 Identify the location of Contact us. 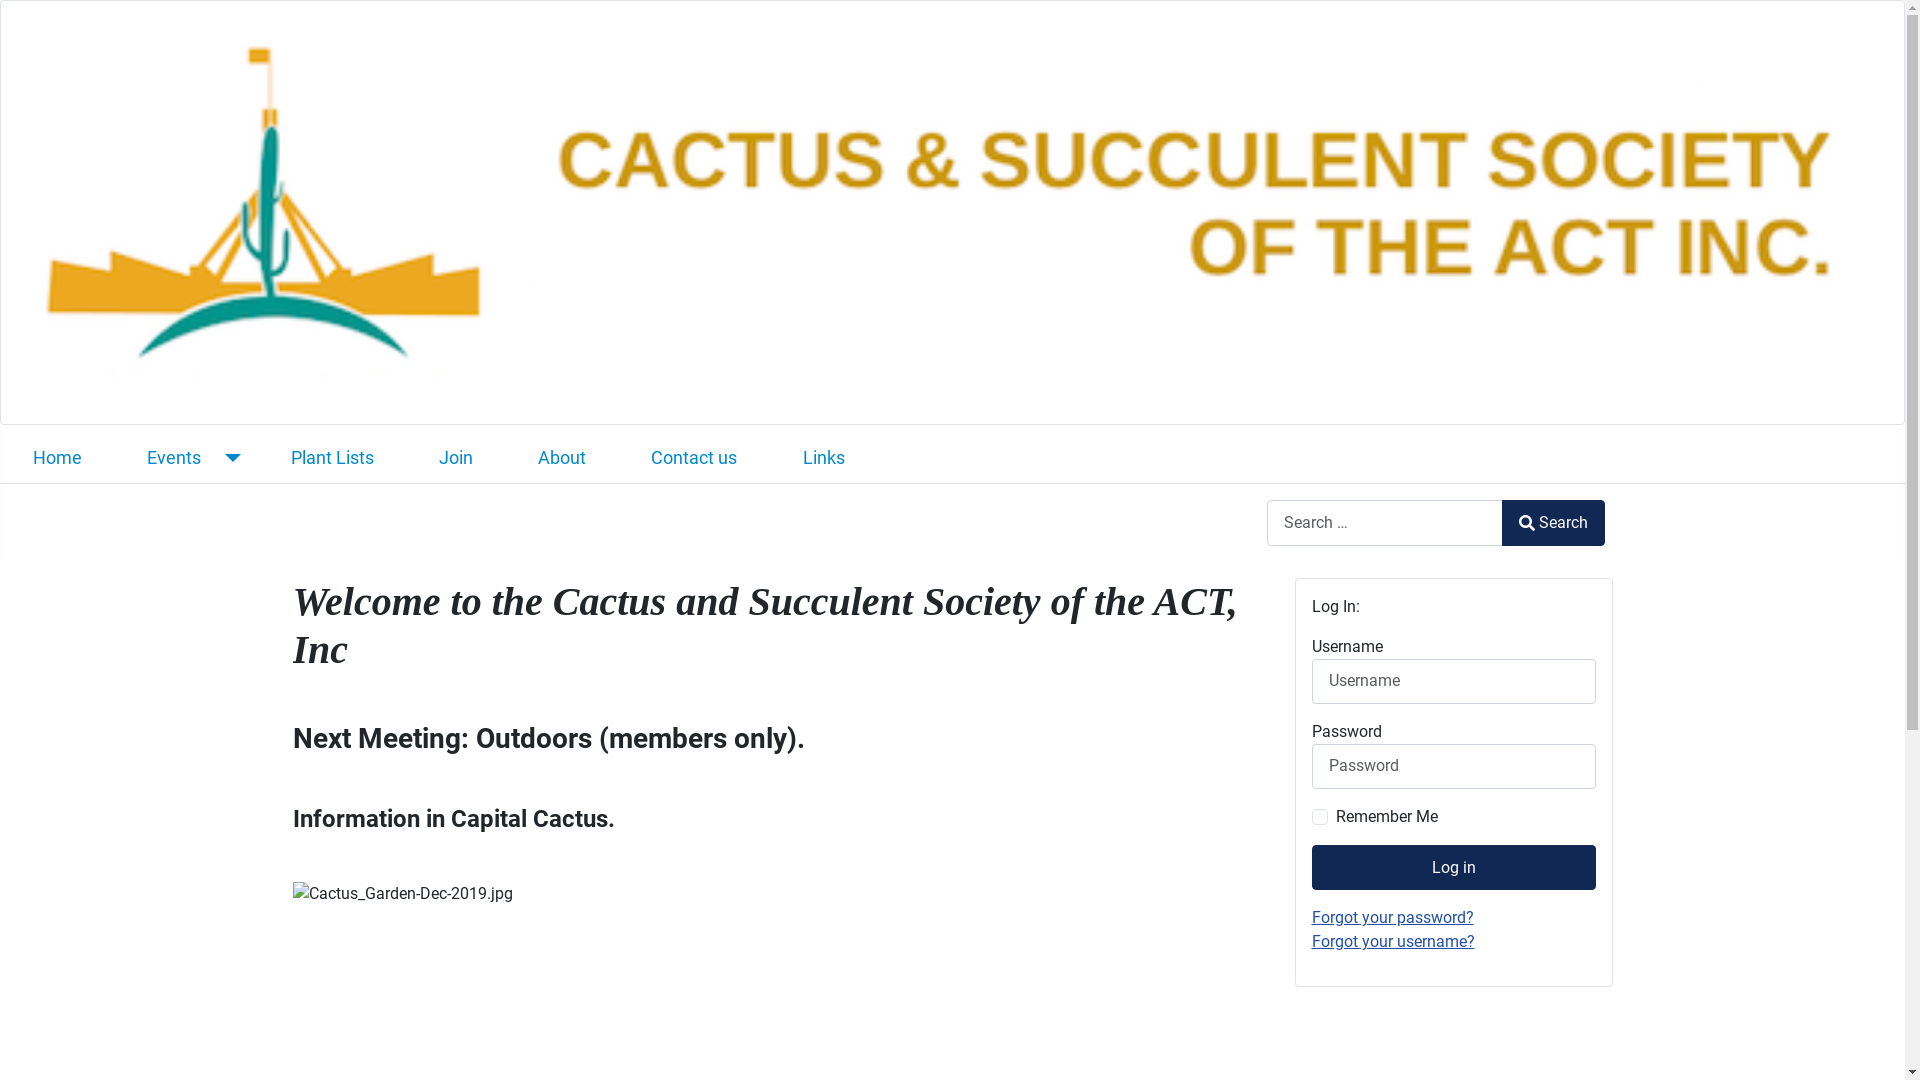
(694, 458).